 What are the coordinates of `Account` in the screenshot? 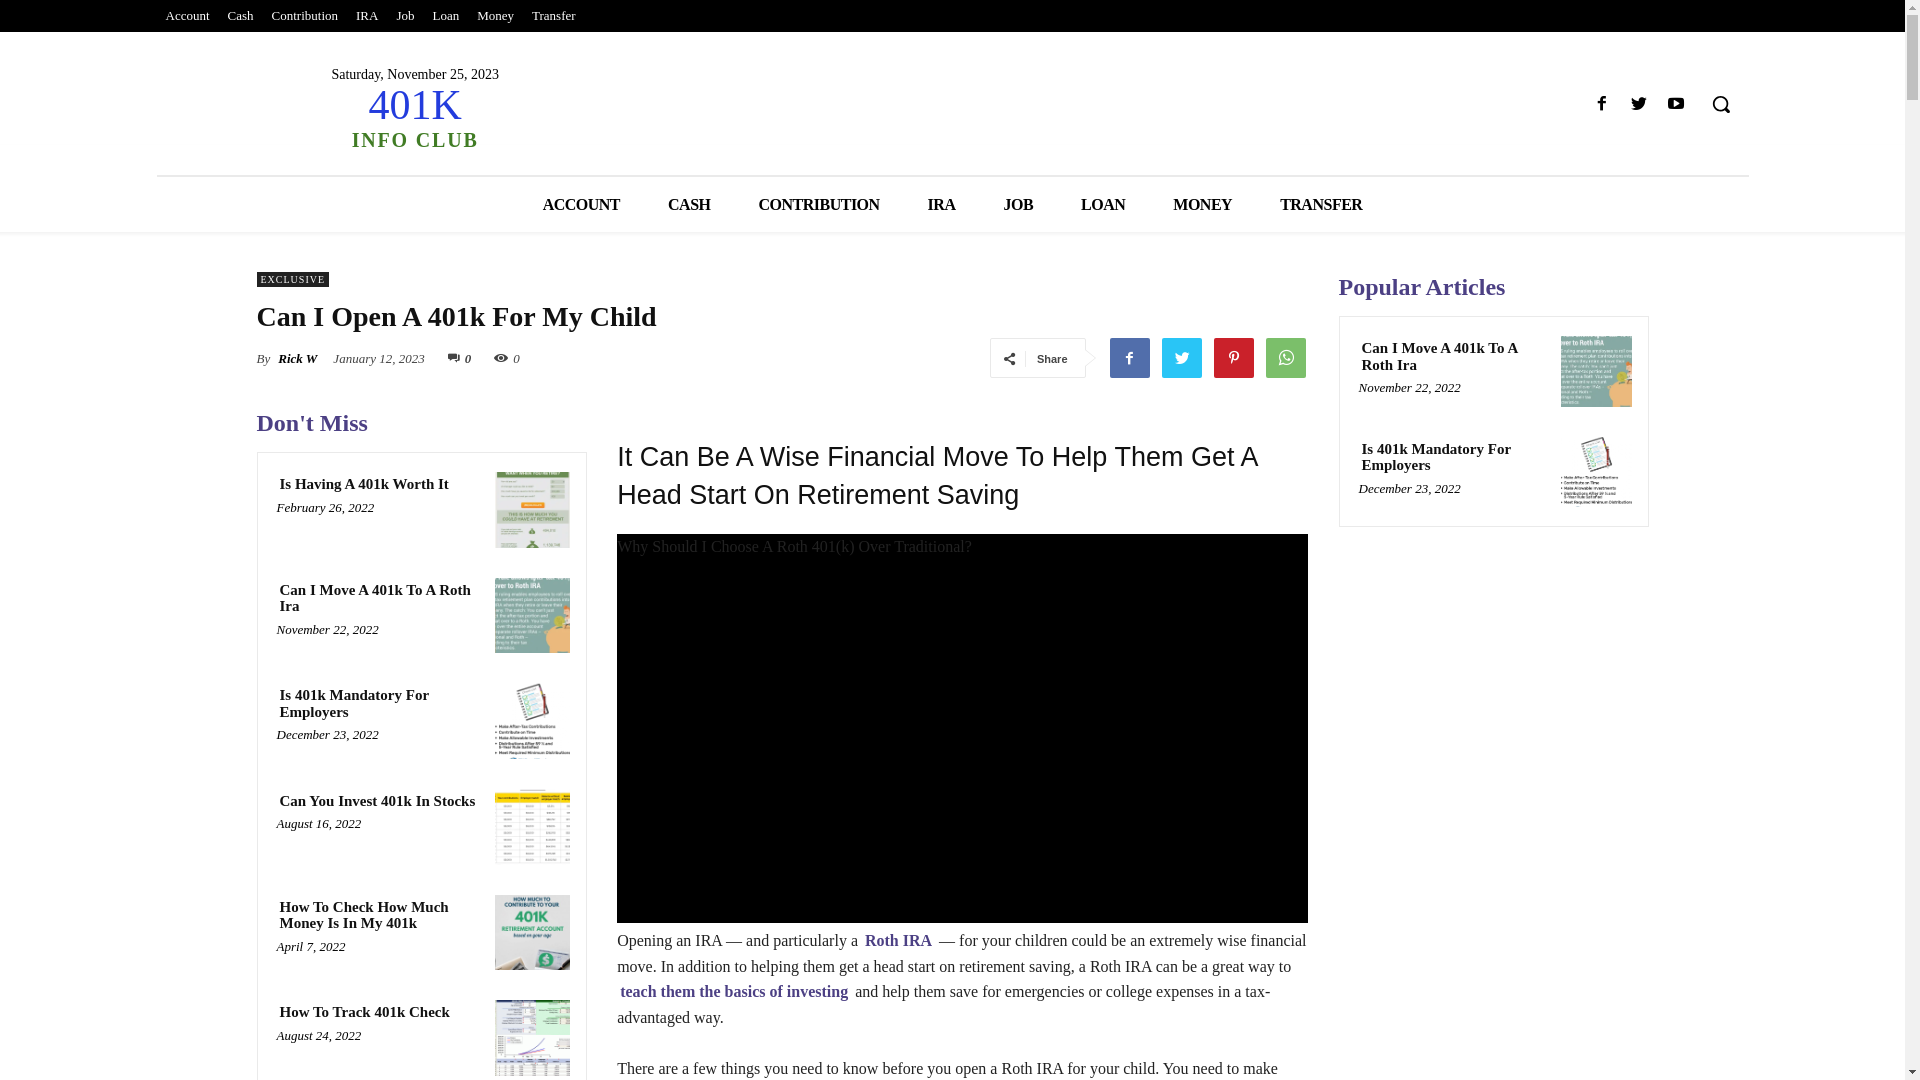 It's located at (187, 16).